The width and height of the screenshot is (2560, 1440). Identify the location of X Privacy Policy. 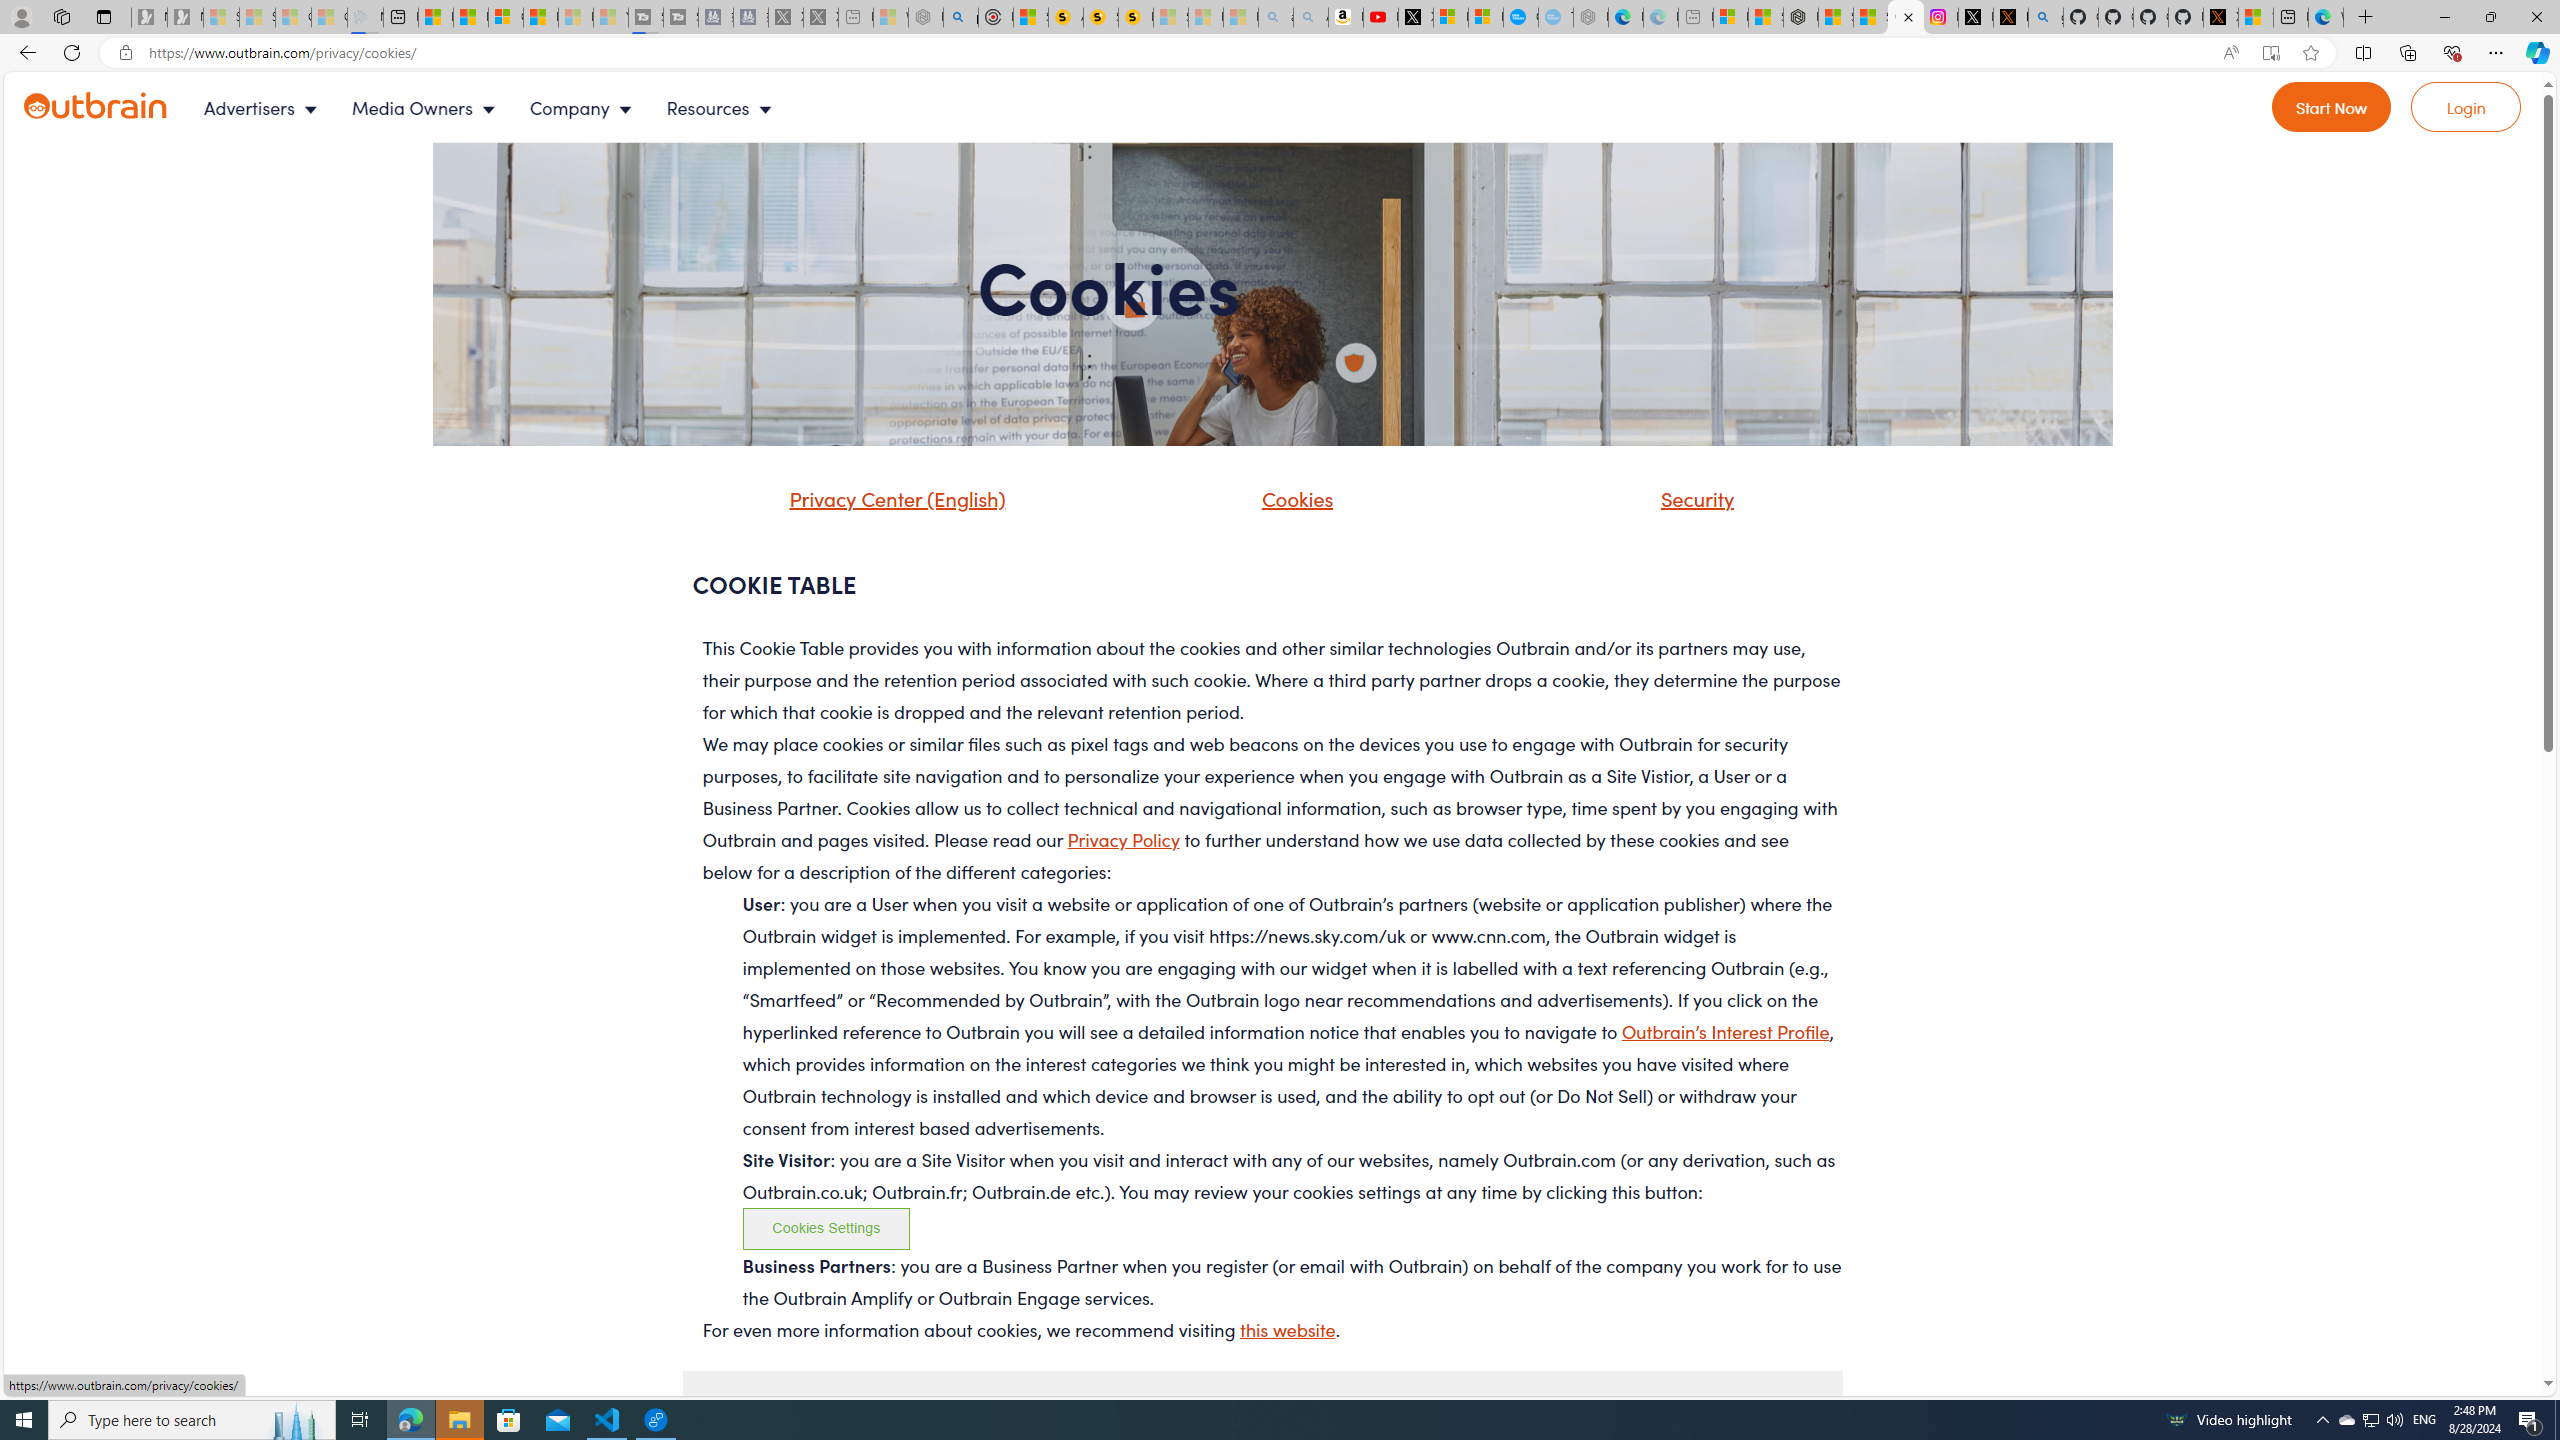
(2220, 17).